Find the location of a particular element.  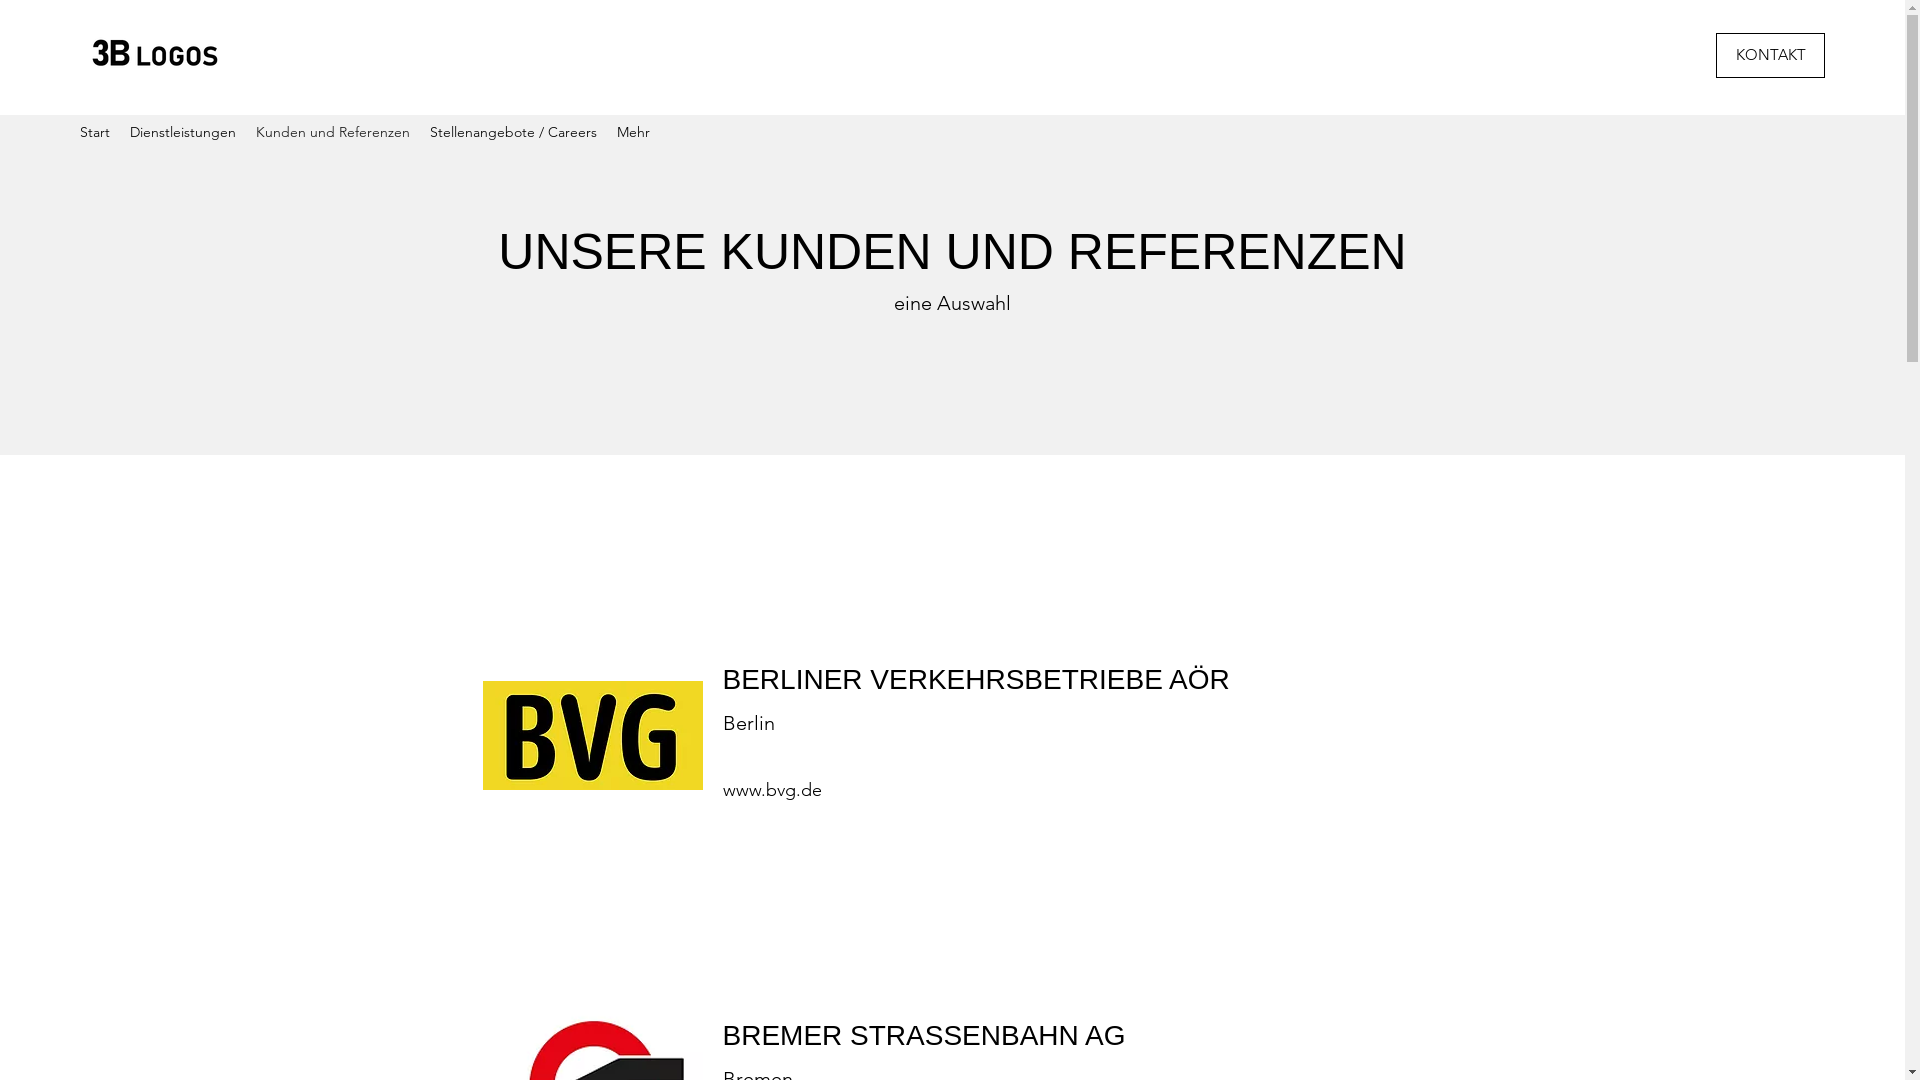

Dienstleistungen is located at coordinates (182, 135).